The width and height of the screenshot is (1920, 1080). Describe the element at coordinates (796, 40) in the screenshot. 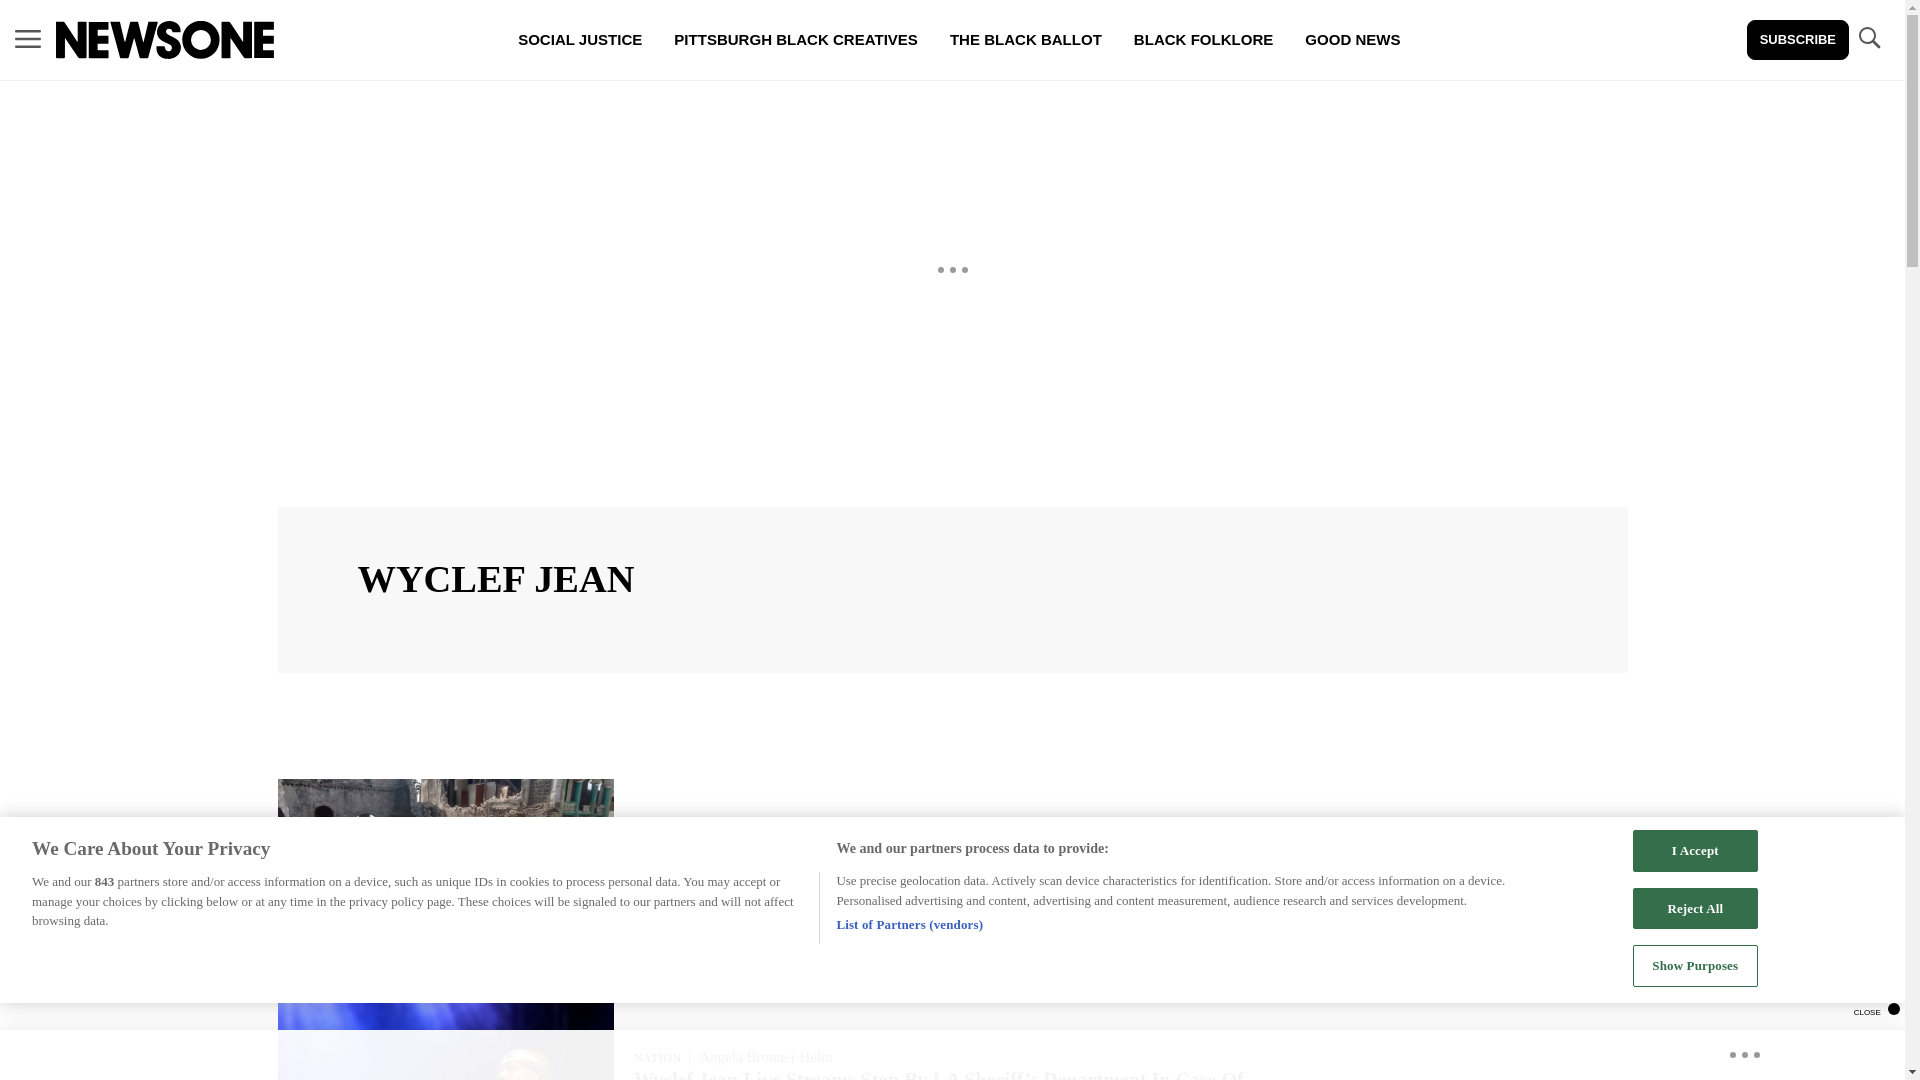

I see `PITTSBURGH BLACK CREATIVES` at that location.